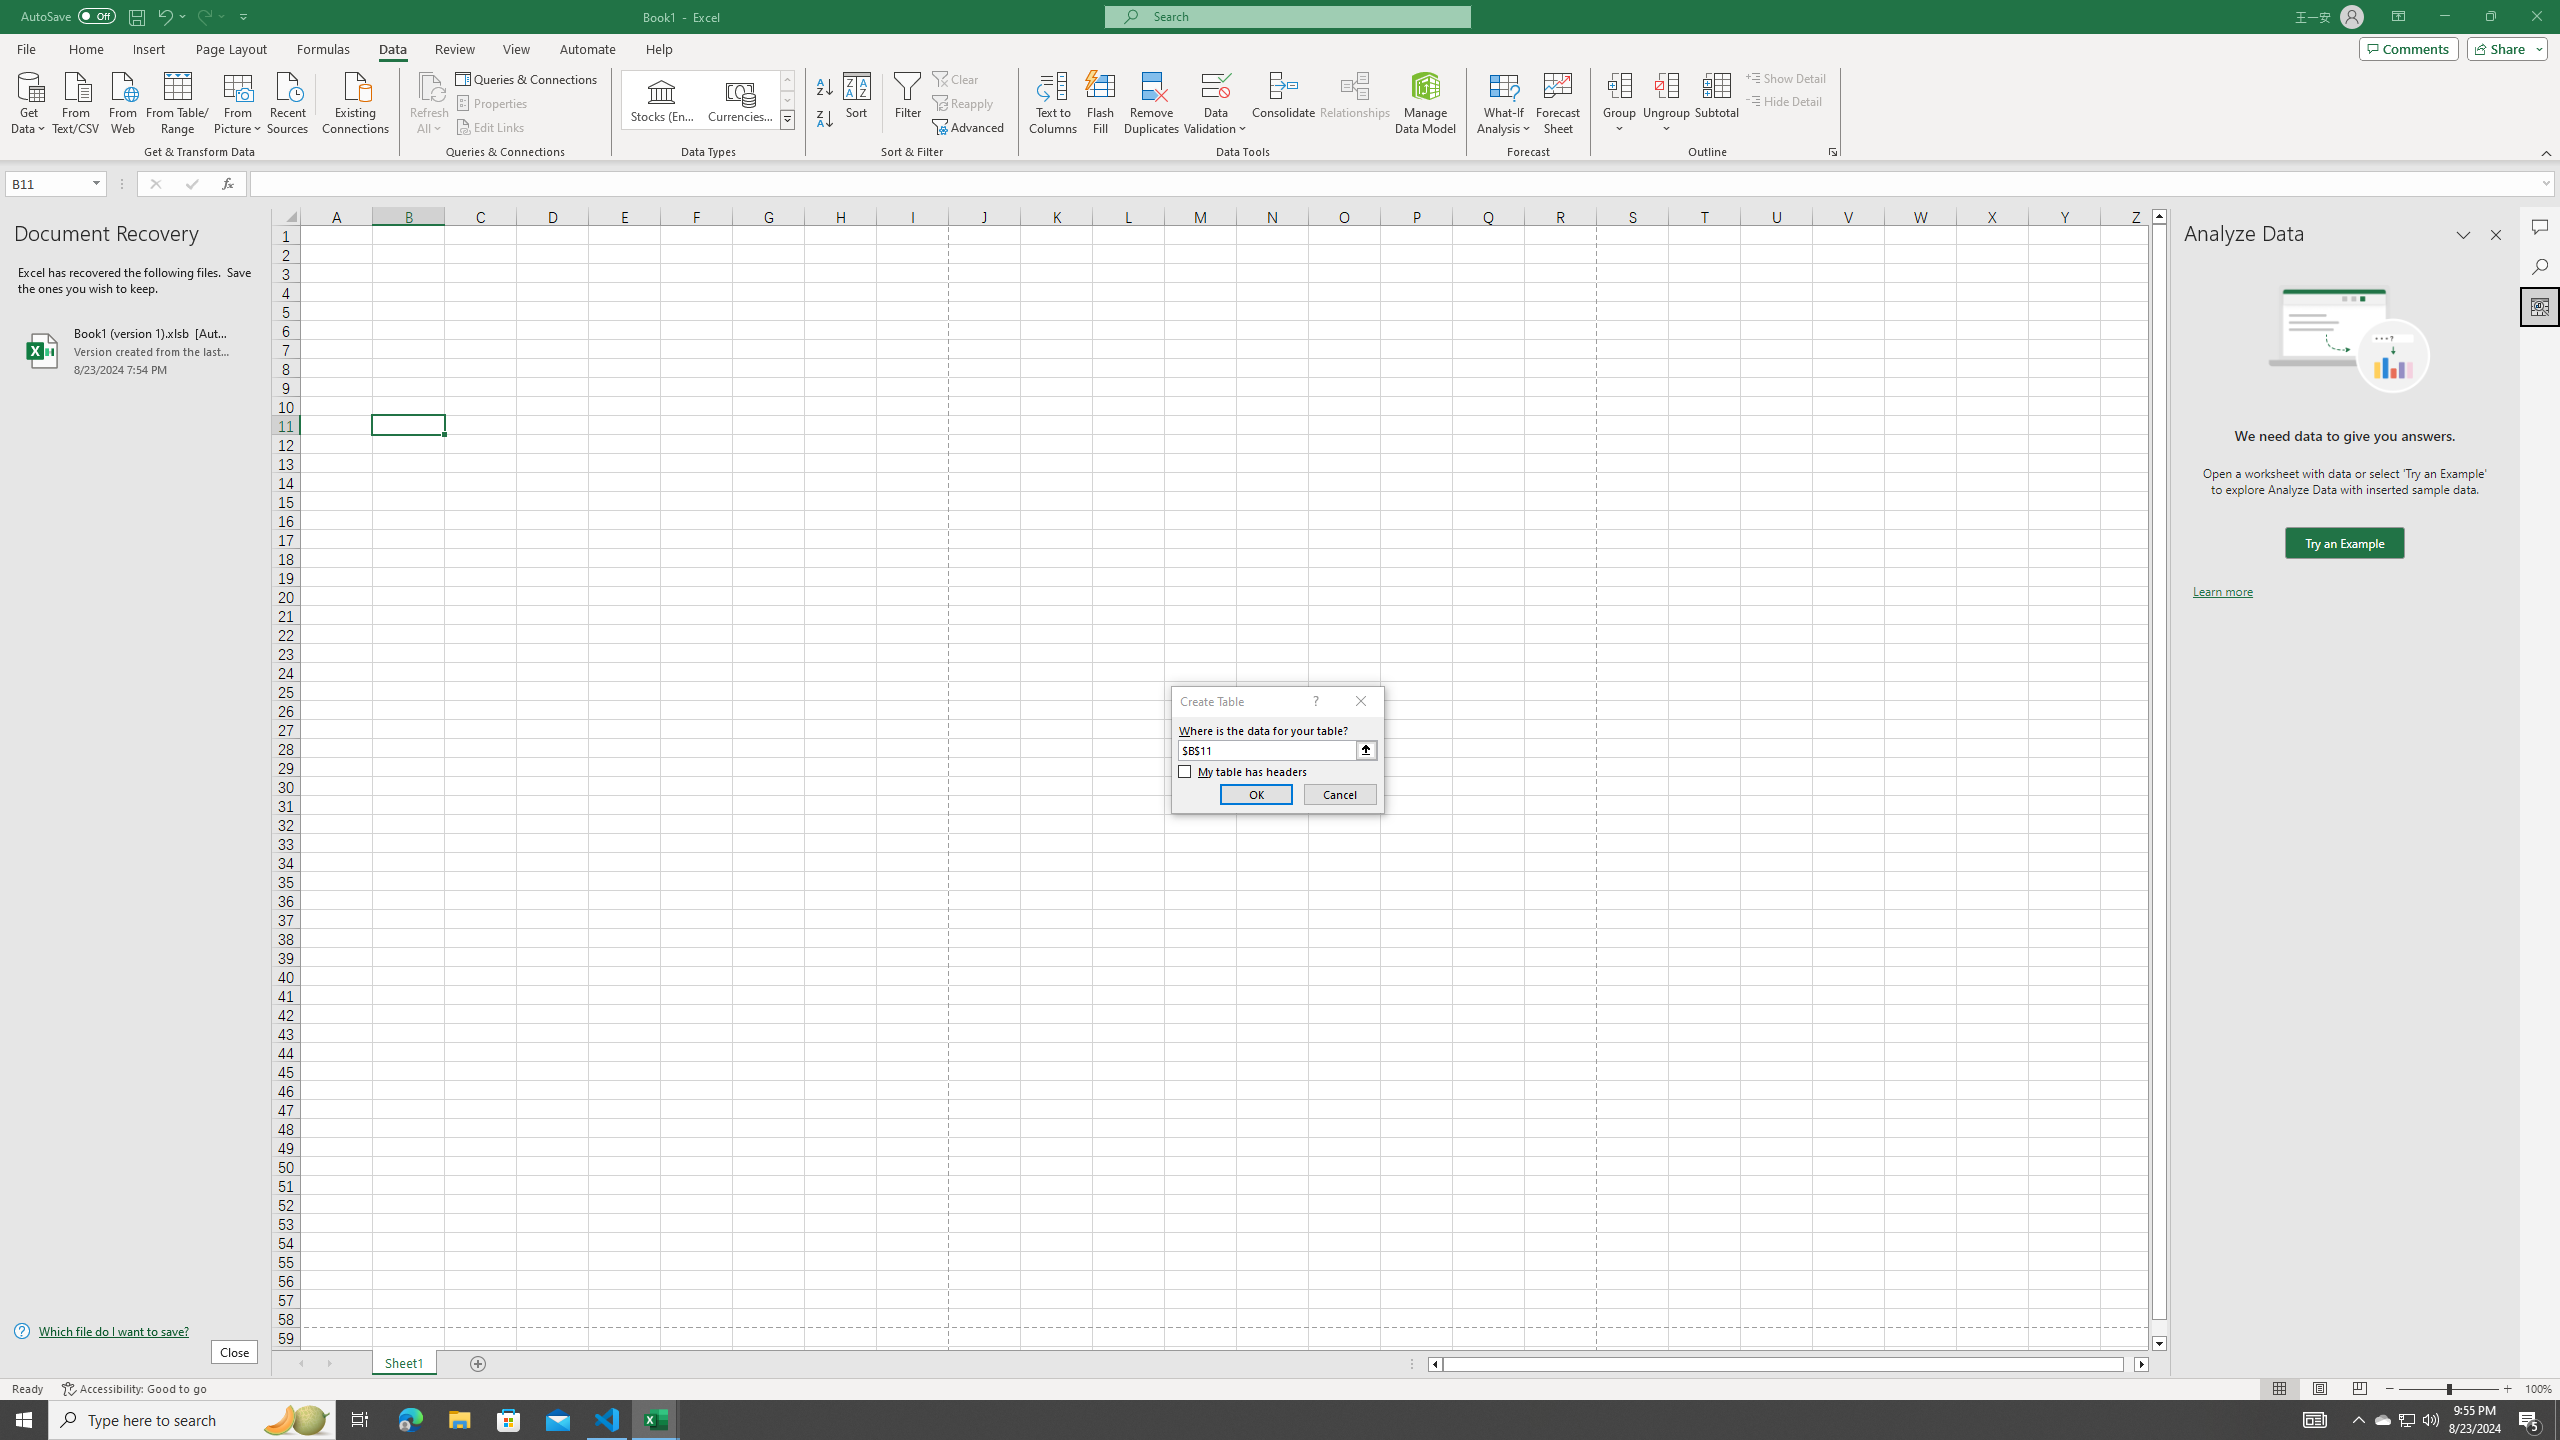 This screenshot has width=2560, height=1440. What do you see at coordinates (2547, 152) in the screenshot?
I see `Collapse the Ribbon` at bounding box center [2547, 152].